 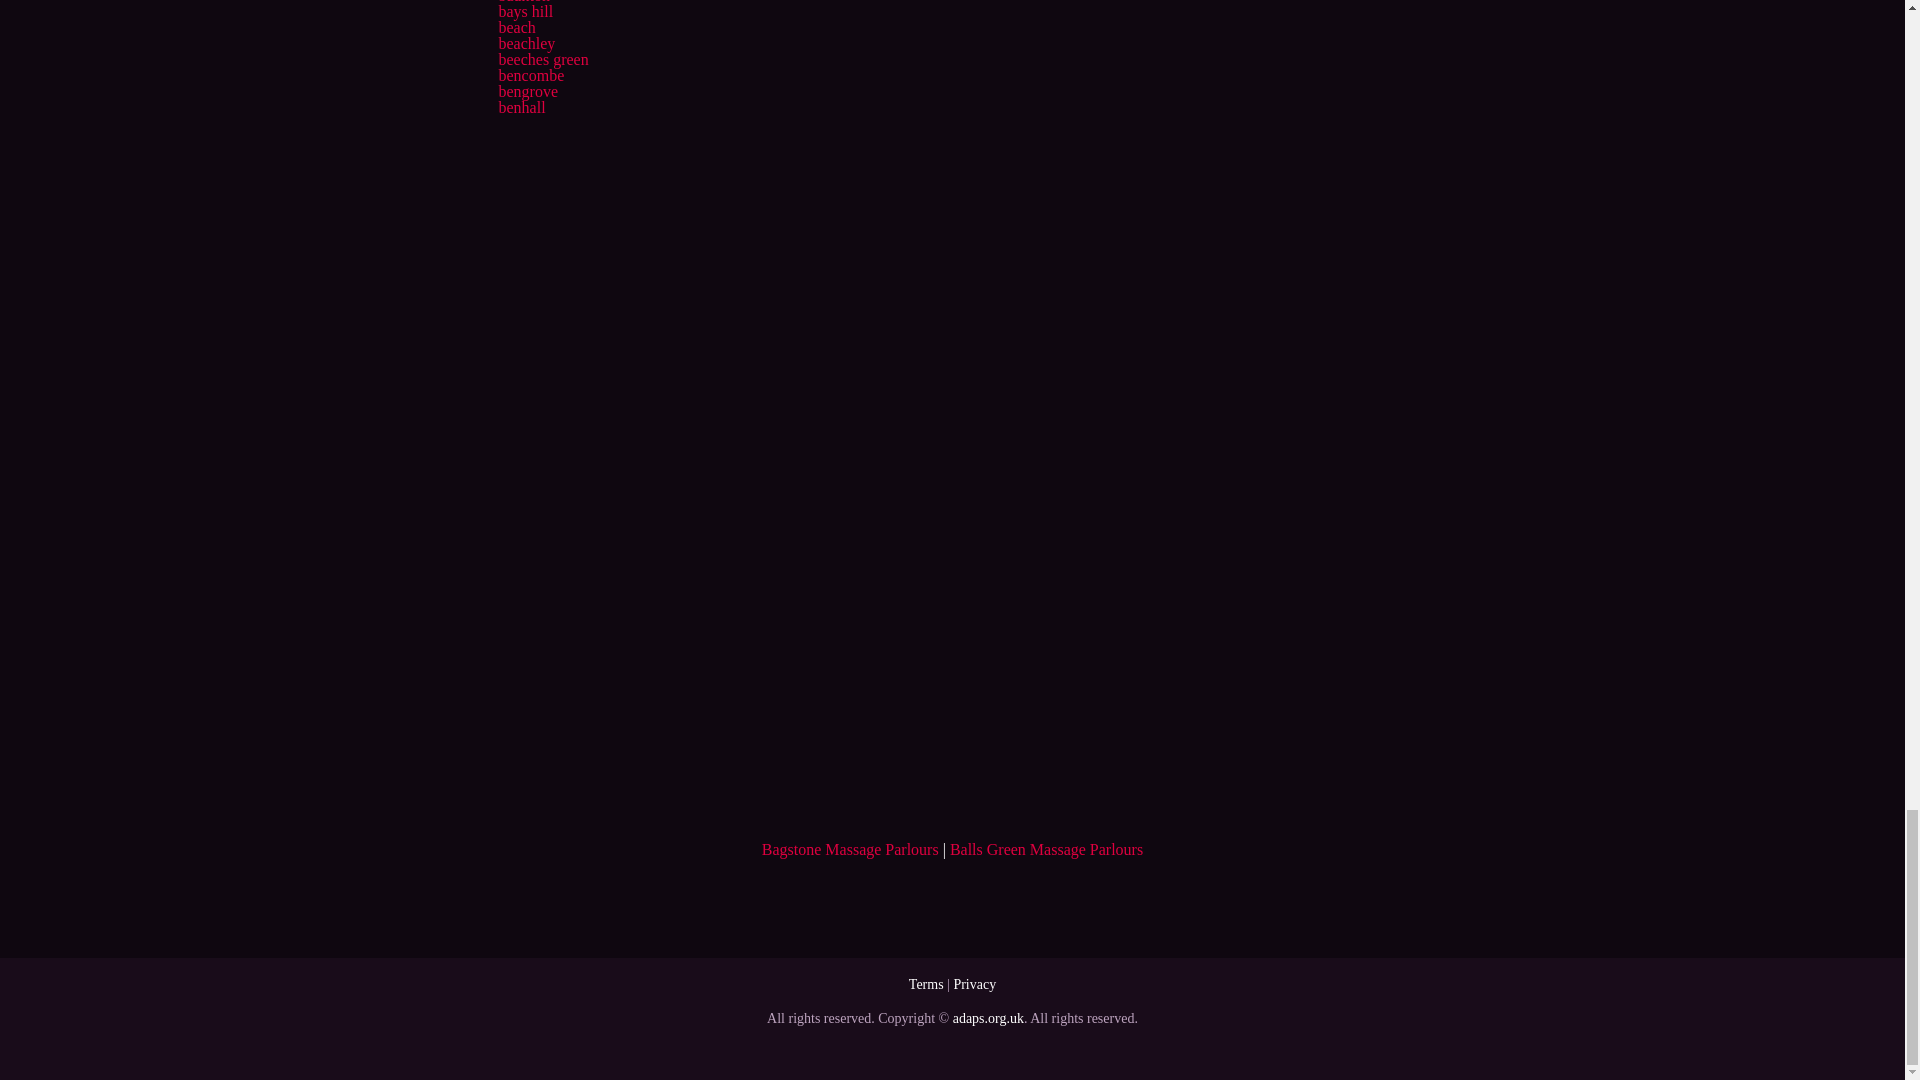 What do you see at coordinates (850, 849) in the screenshot?
I see `Bagstone Massage Parlours` at bounding box center [850, 849].